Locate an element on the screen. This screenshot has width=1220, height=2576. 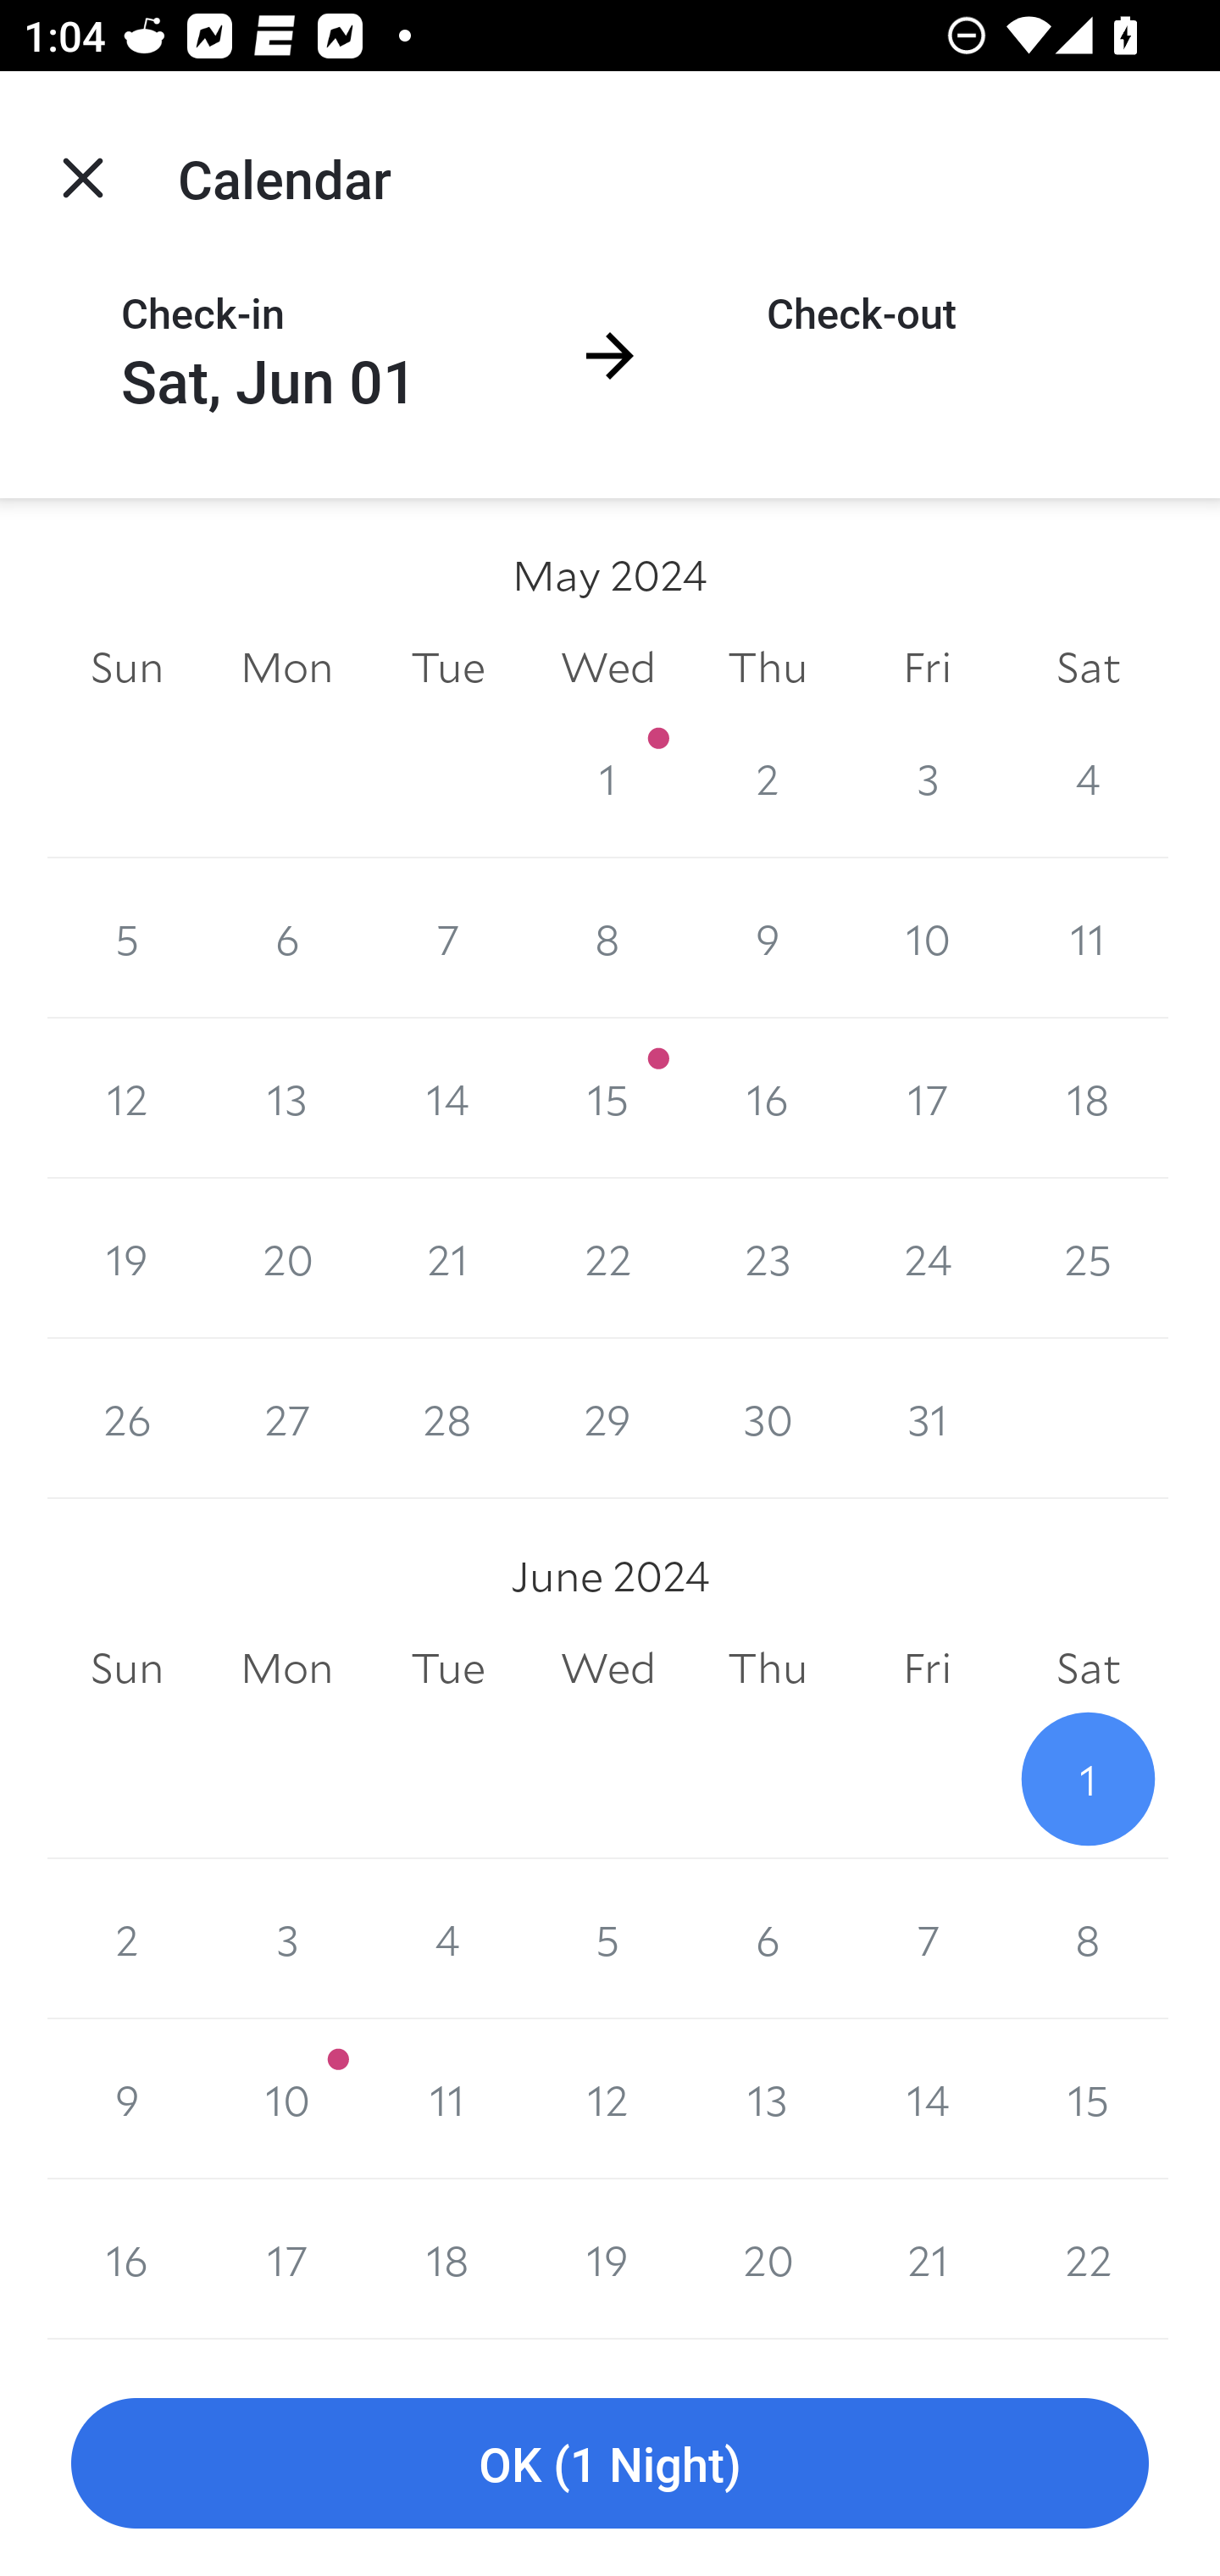
13 13 May 2024 is located at coordinates (286, 1098).